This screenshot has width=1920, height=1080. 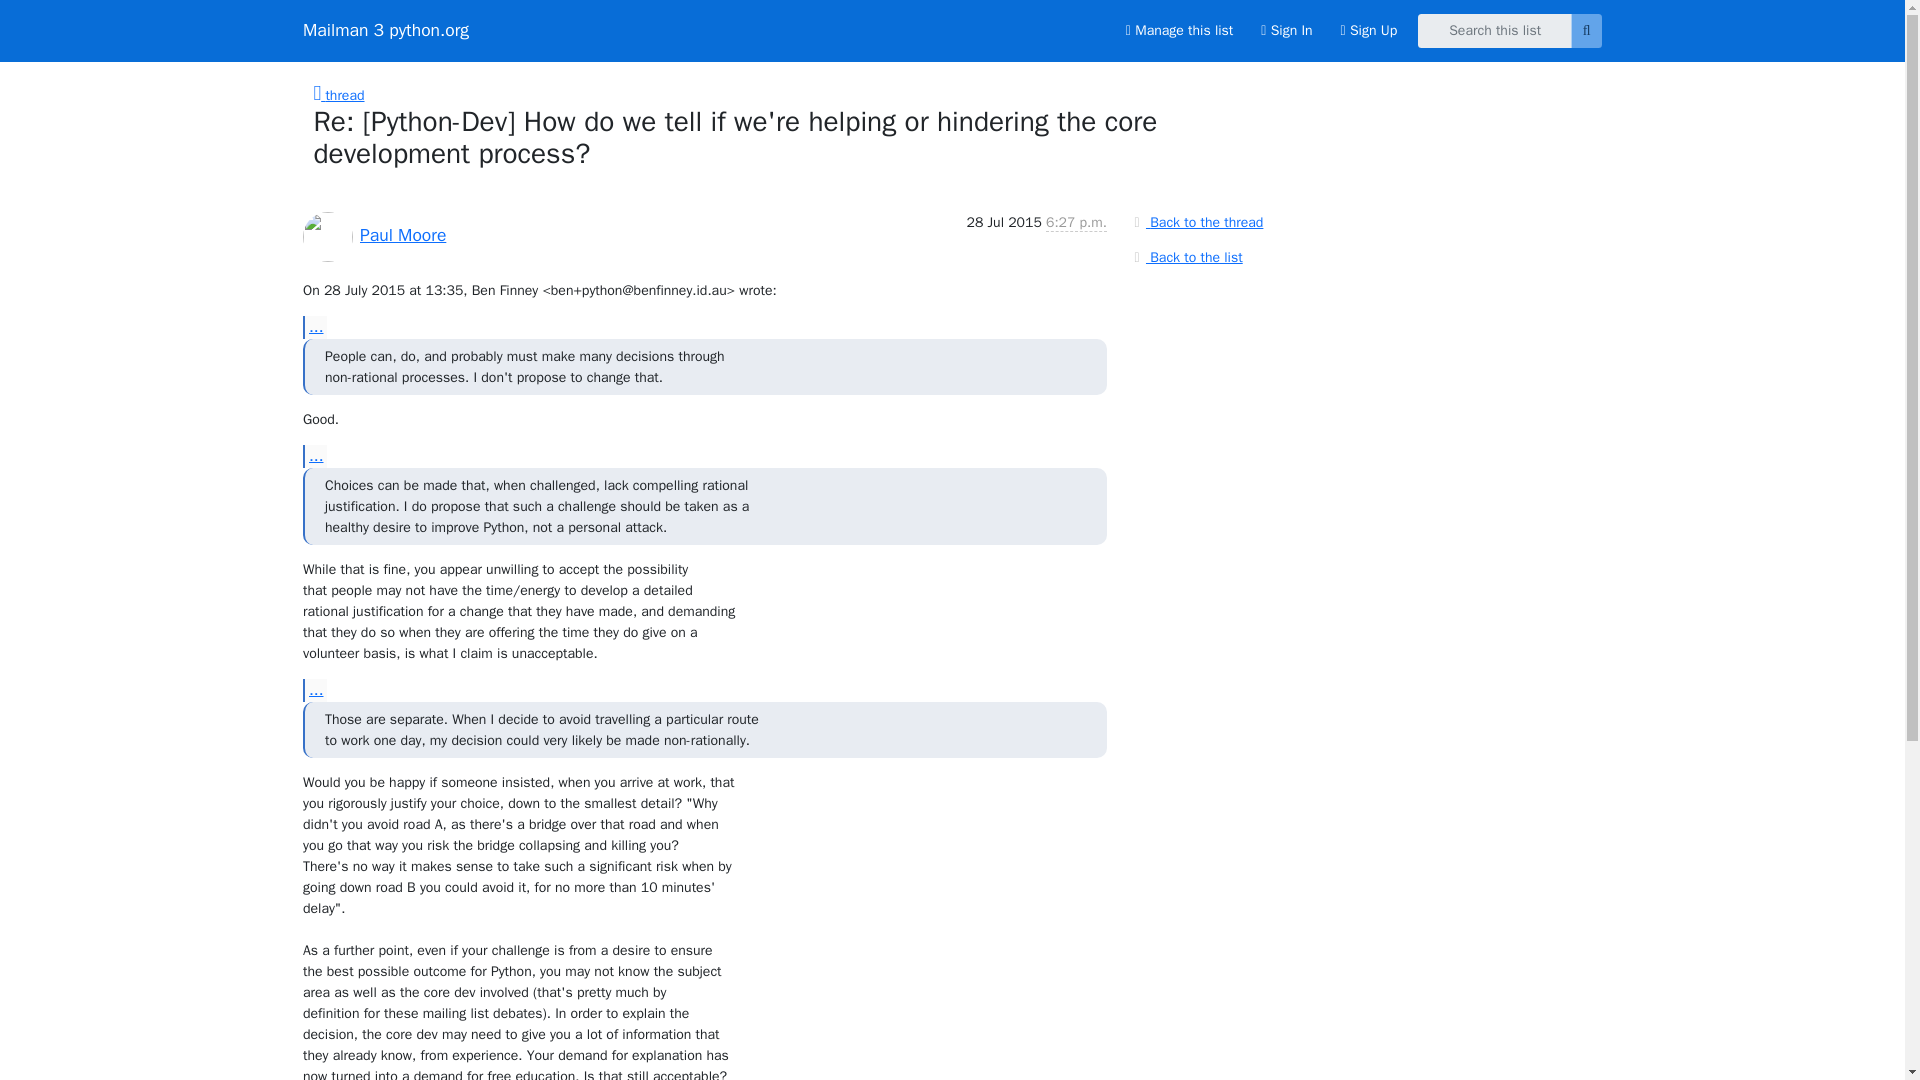 I want to click on Paul Moore, so click(x=402, y=234).